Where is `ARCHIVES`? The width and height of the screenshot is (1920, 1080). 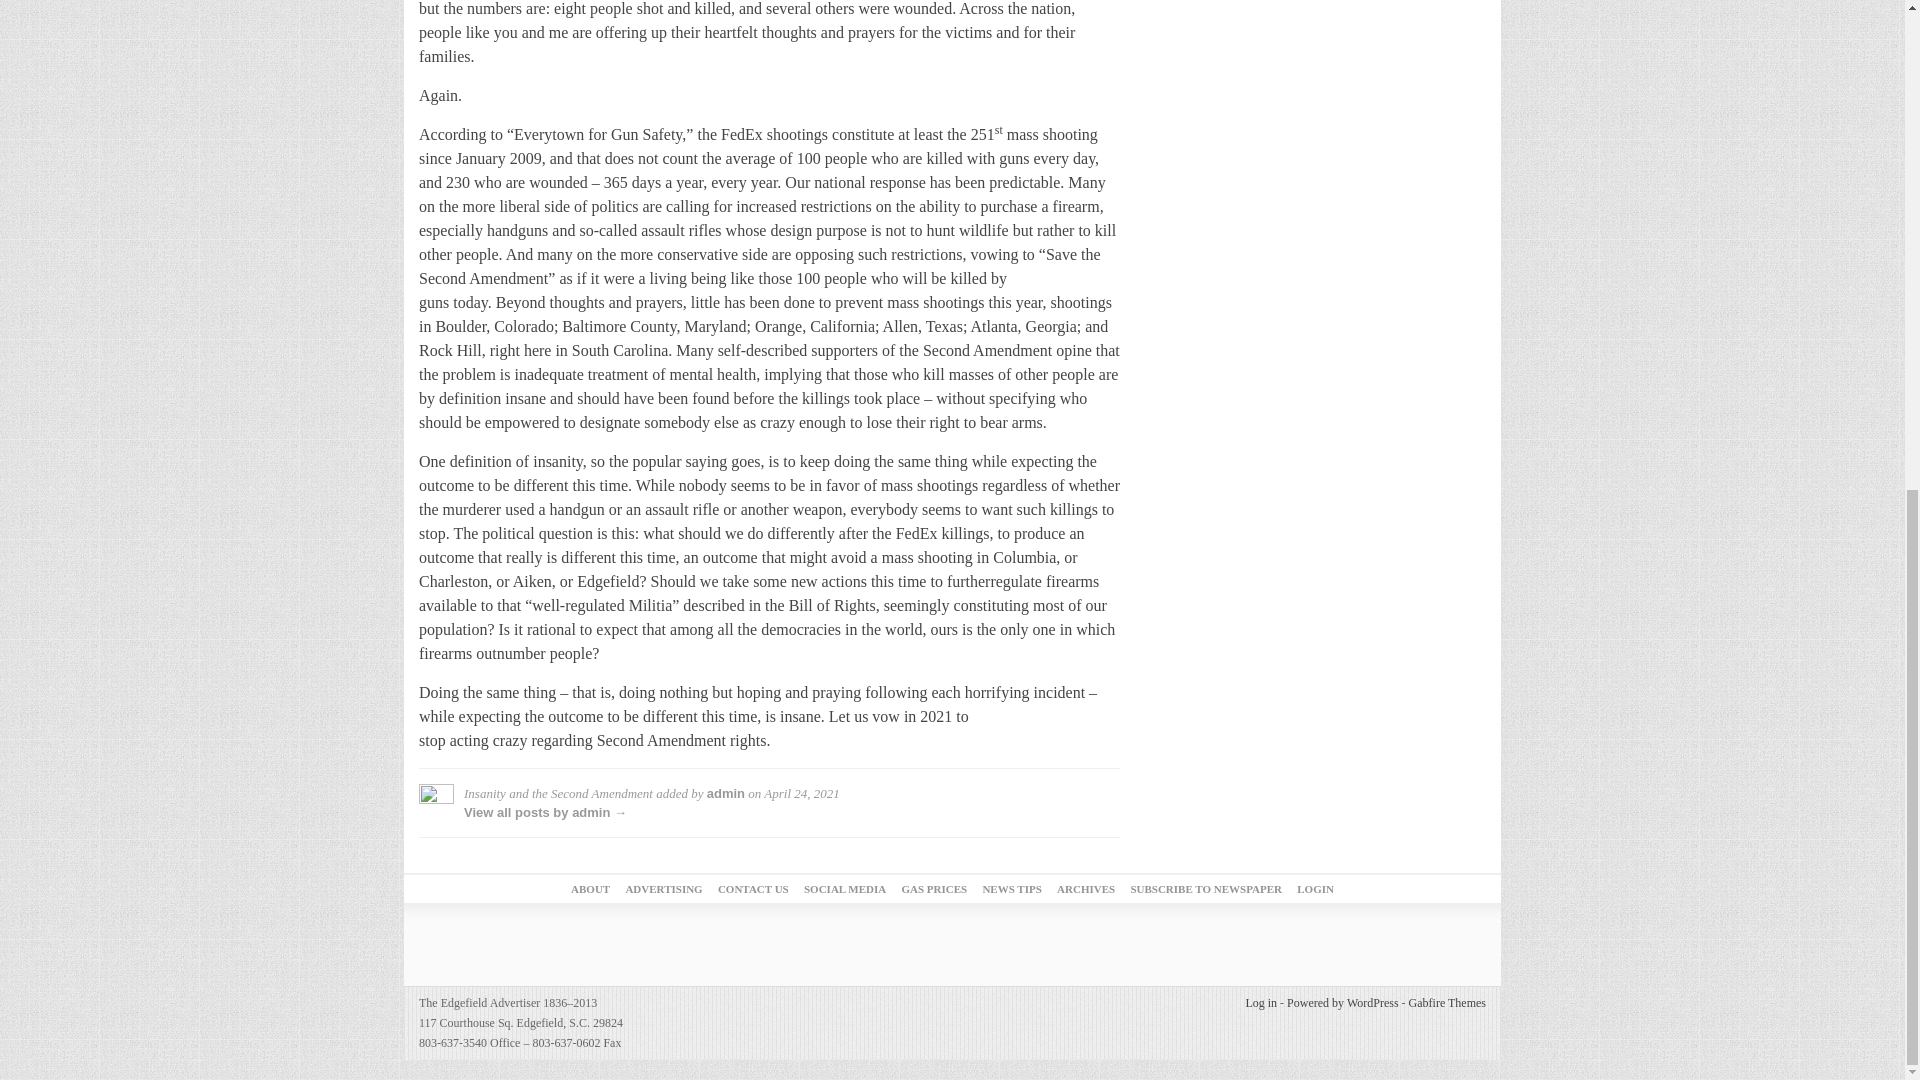
ARCHIVES is located at coordinates (1086, 889).